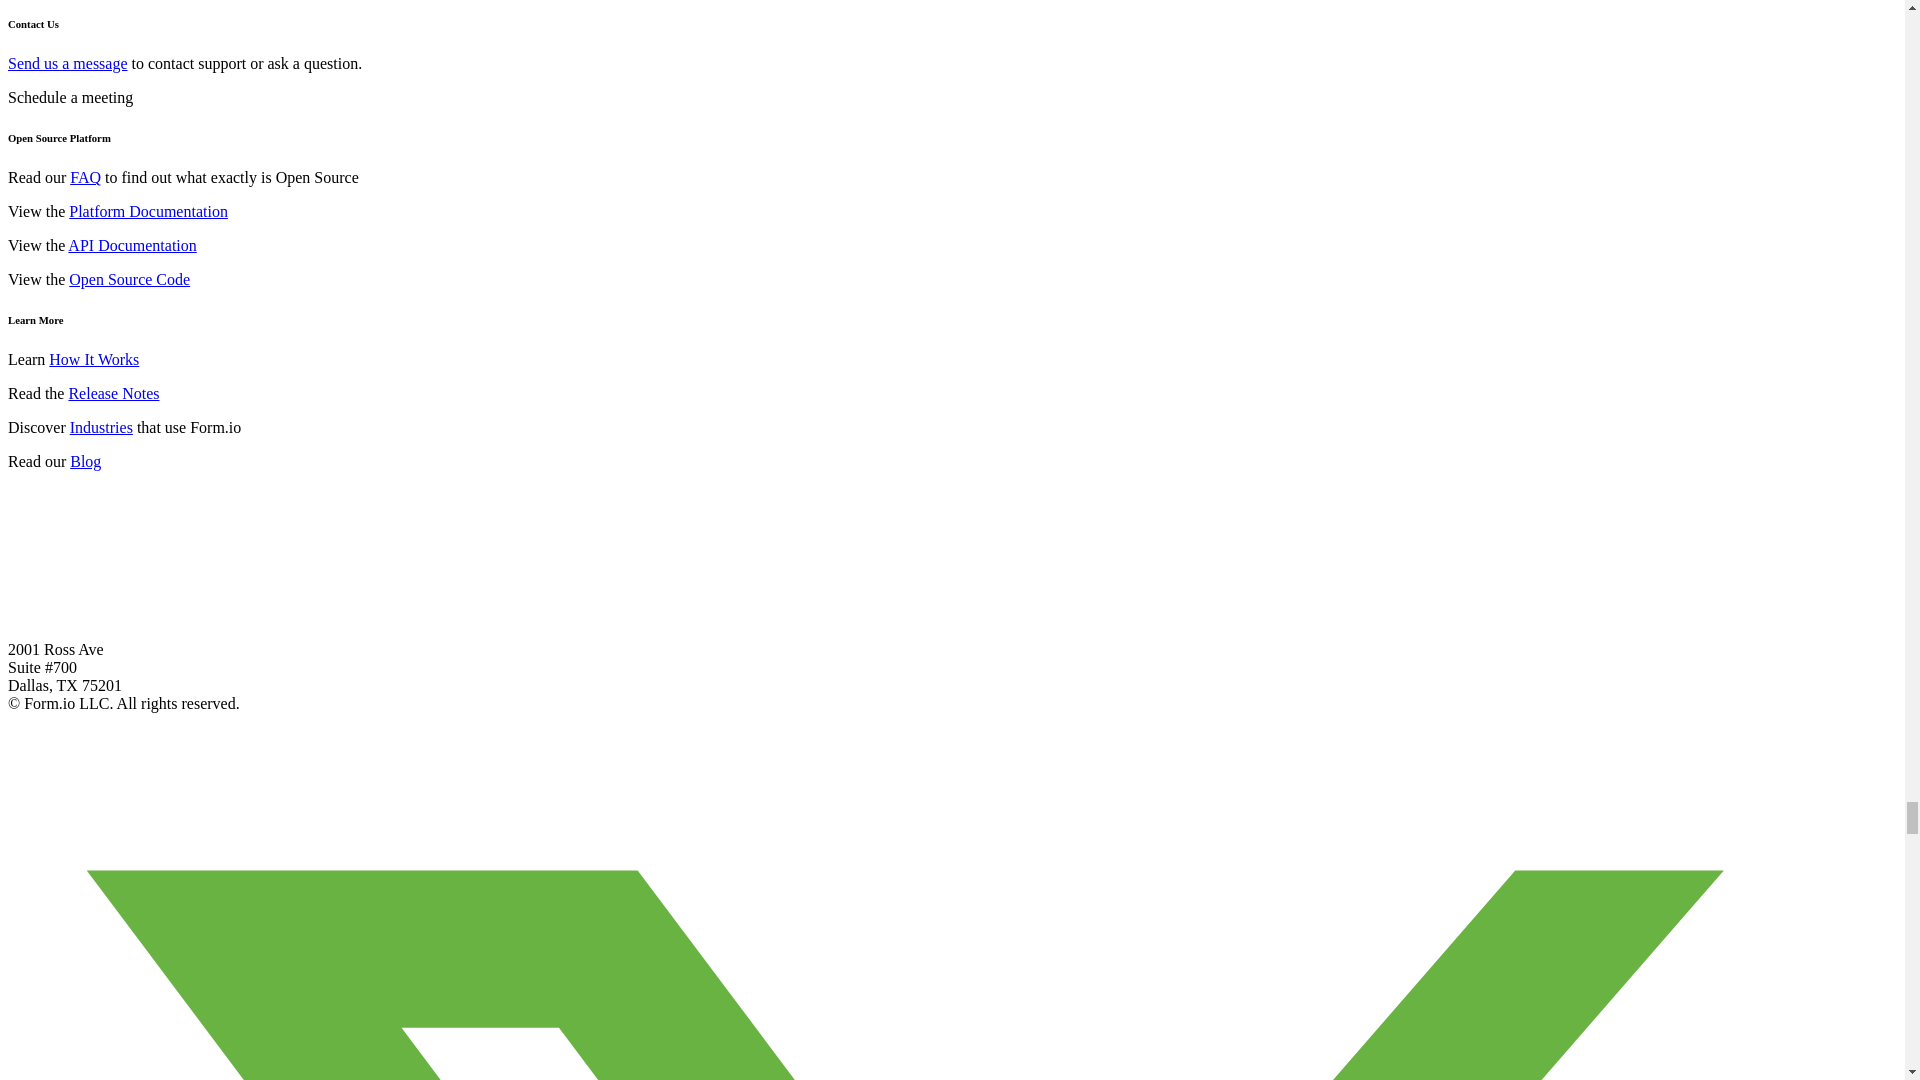 This screenshot has width=1920, height=1080. What do you see at coordinates (85, 176) in the screenshot?
I see `FAQ` at bounding box center [85, 176].